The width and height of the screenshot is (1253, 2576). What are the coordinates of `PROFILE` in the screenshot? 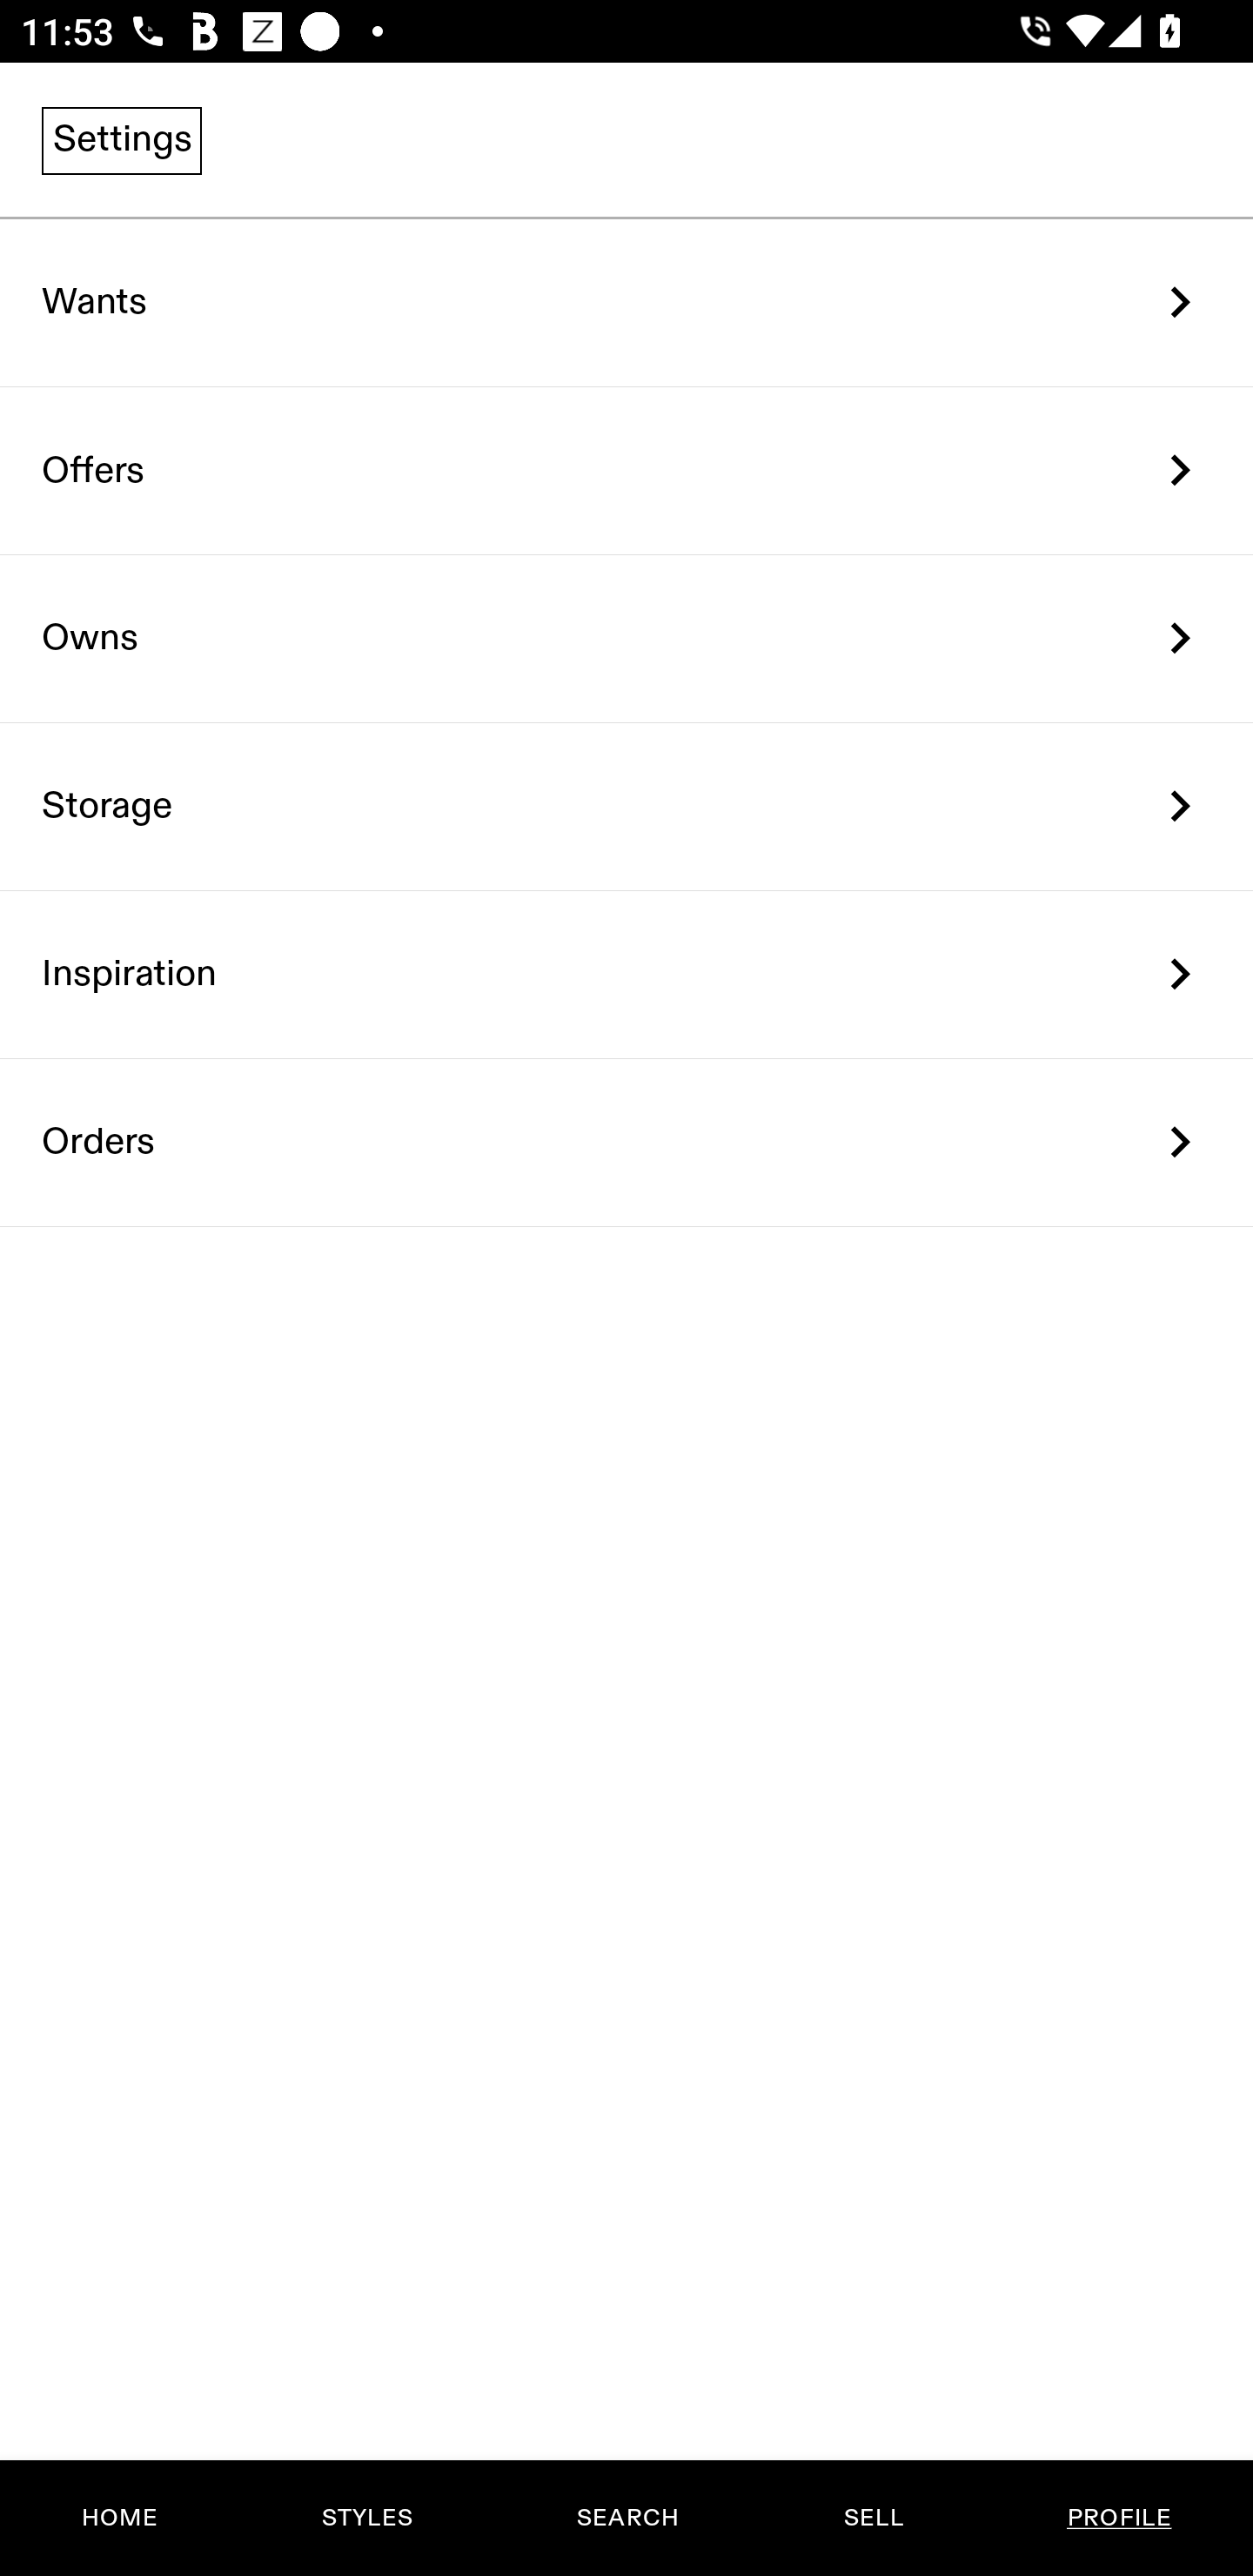 It's located at (1119, 2518).